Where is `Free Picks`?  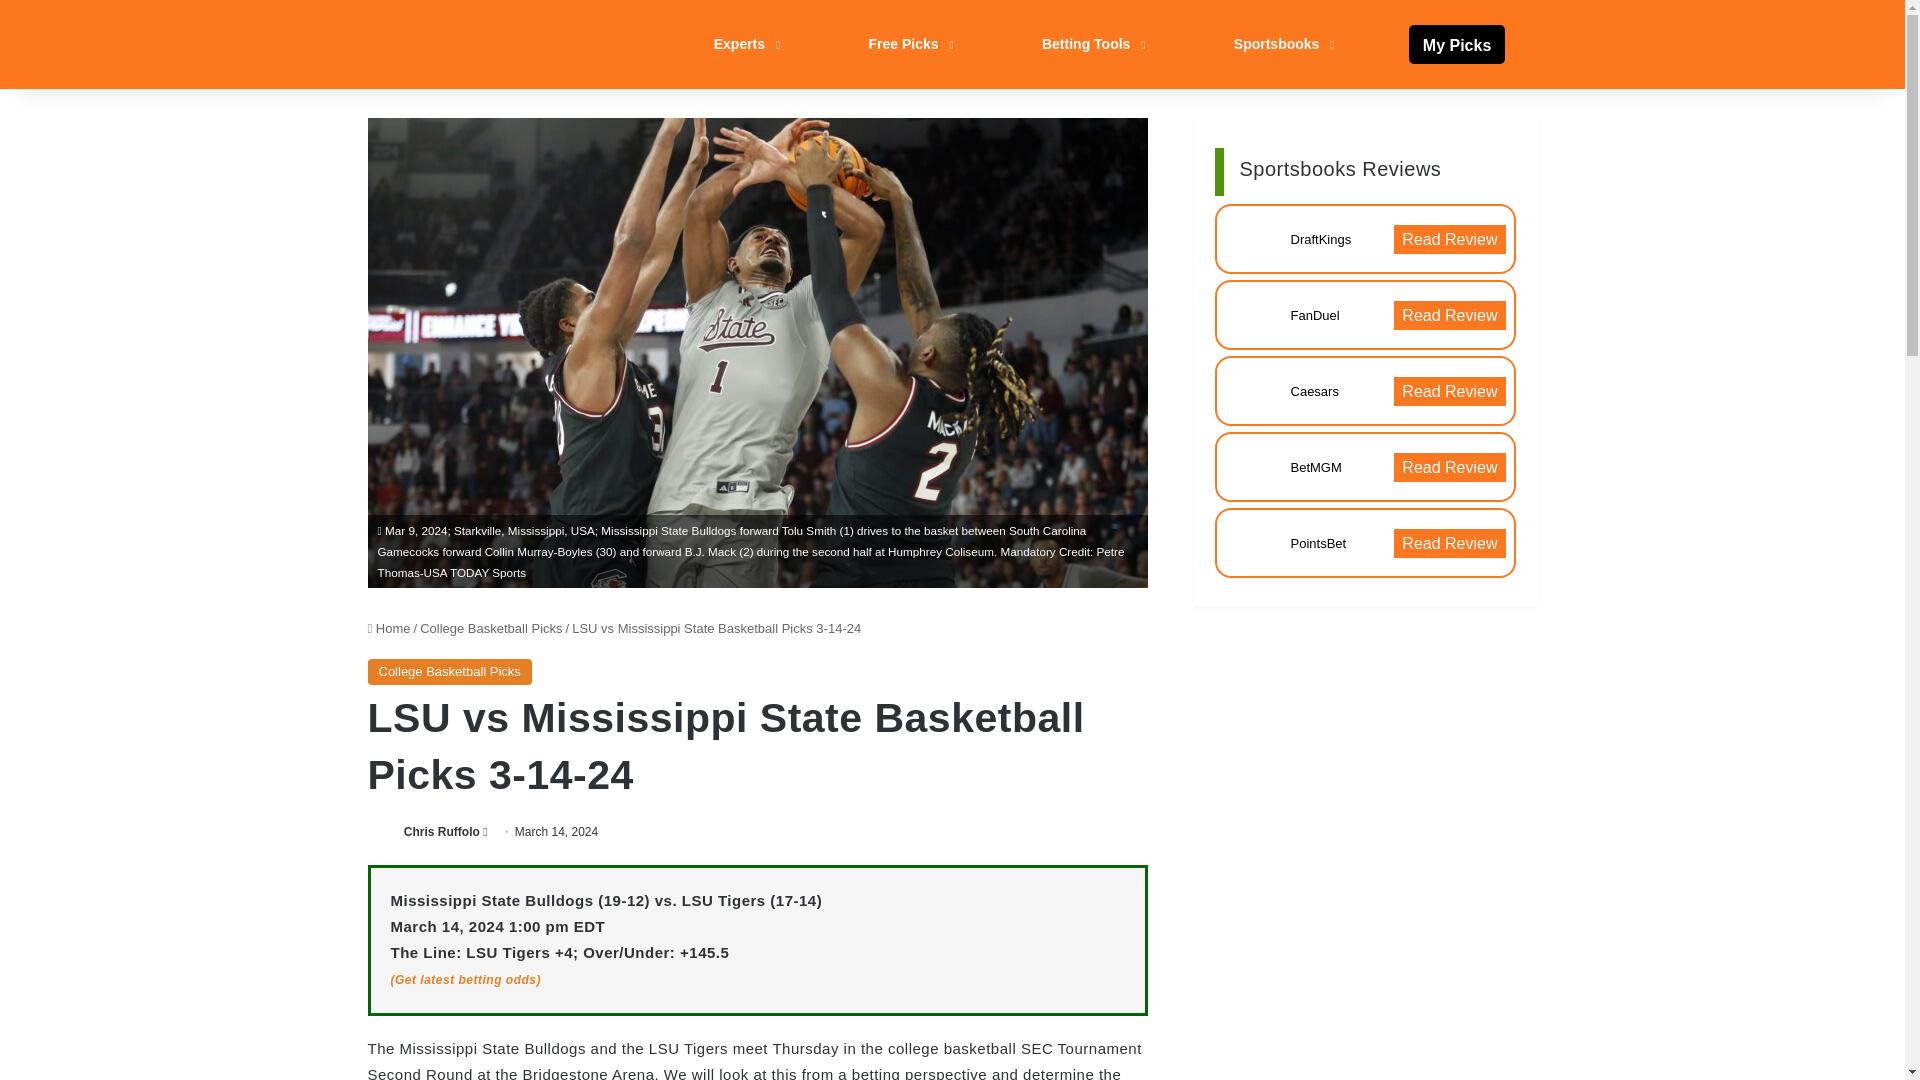 Free Picks is located at coordinates (908, 44).